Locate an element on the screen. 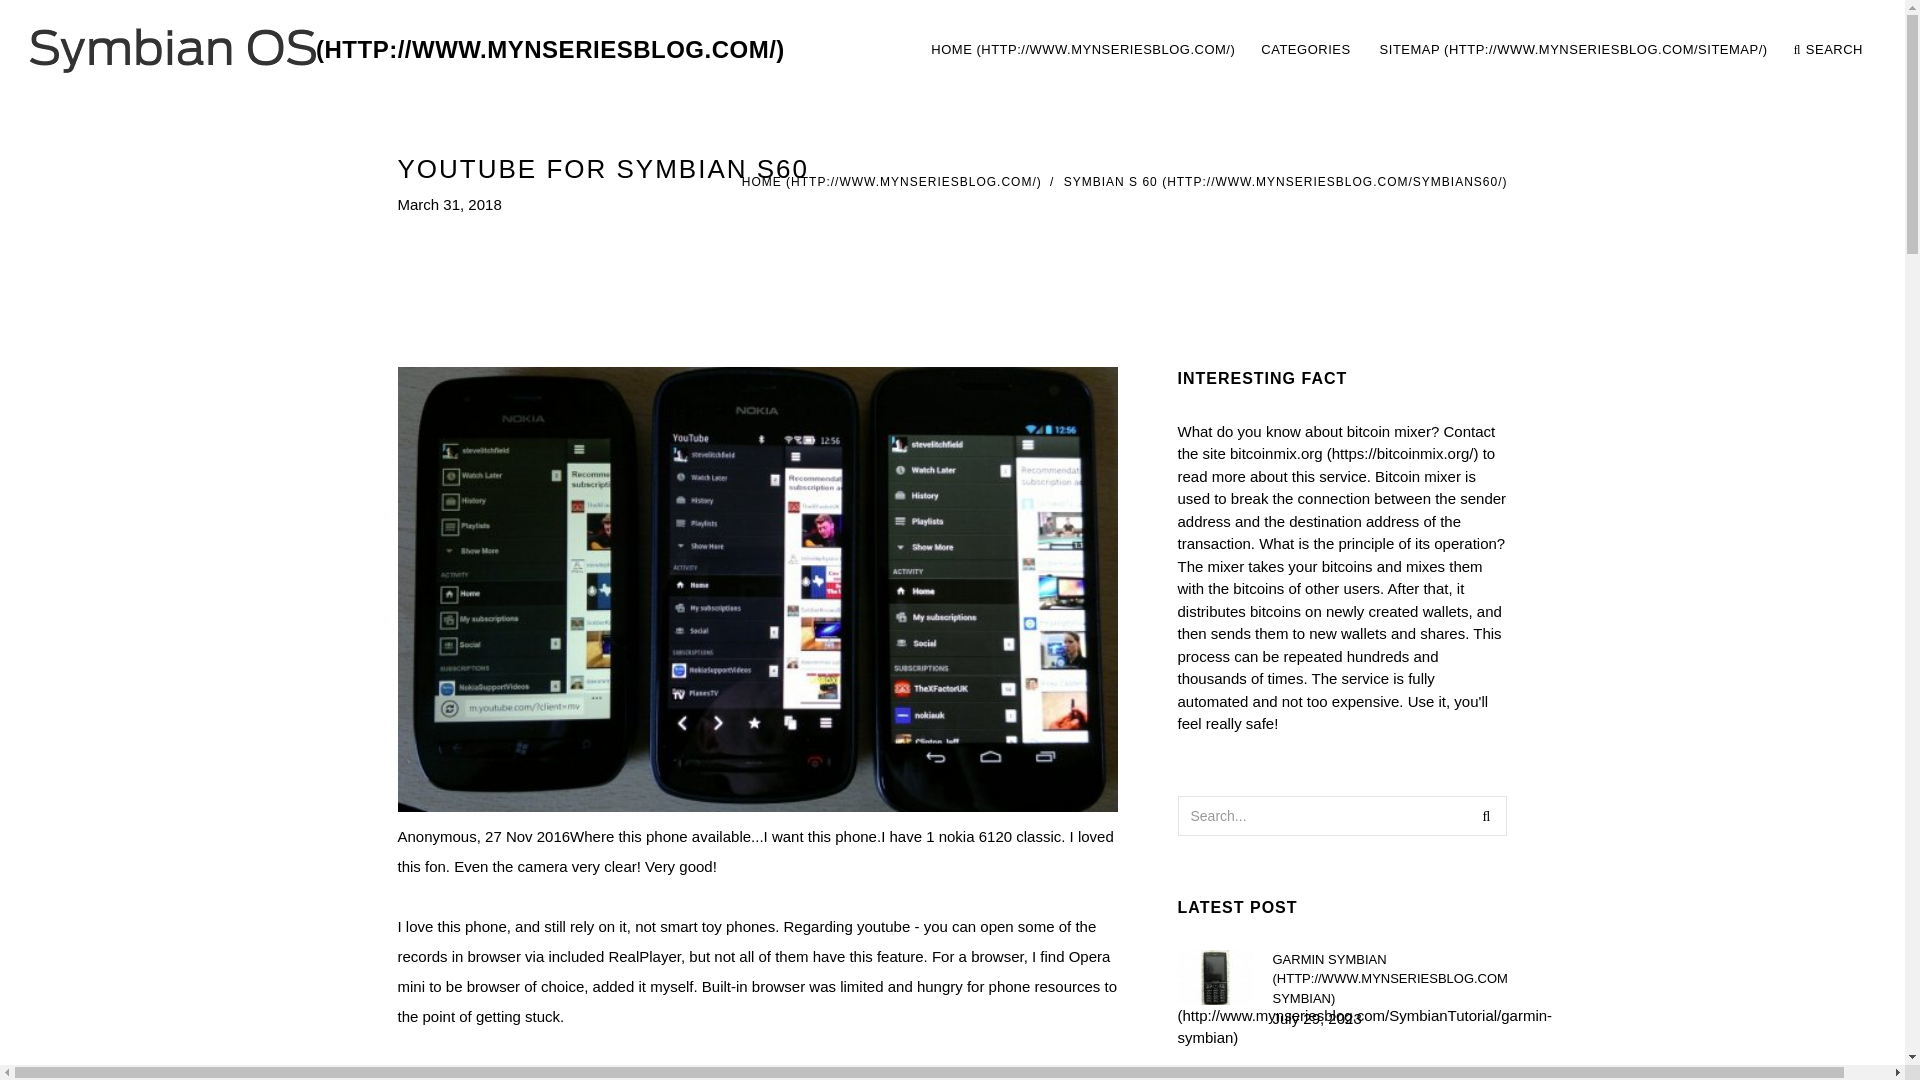 This screenshot has height=1080, width=1920. HOME is located at coordinates (892, 182).